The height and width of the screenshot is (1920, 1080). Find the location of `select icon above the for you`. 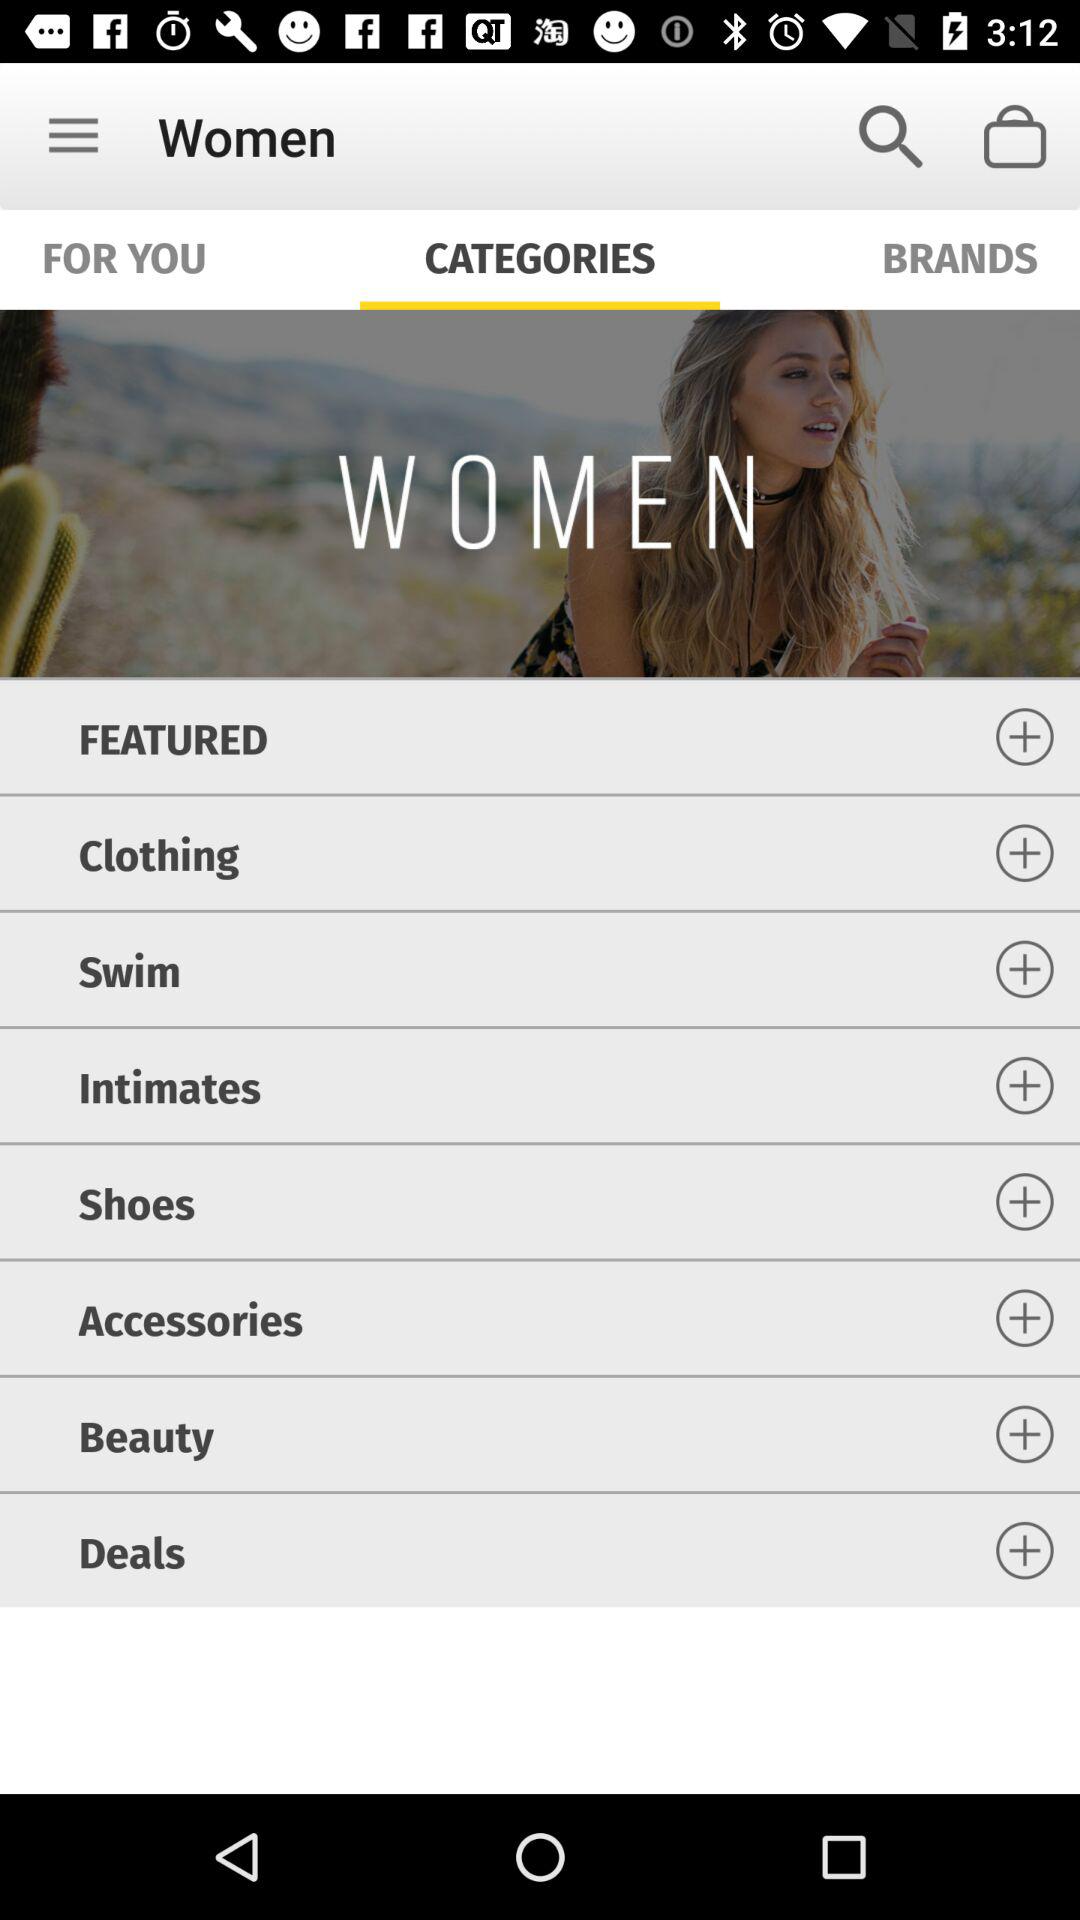

select icon above the for you is located at coordinates (73, 136).